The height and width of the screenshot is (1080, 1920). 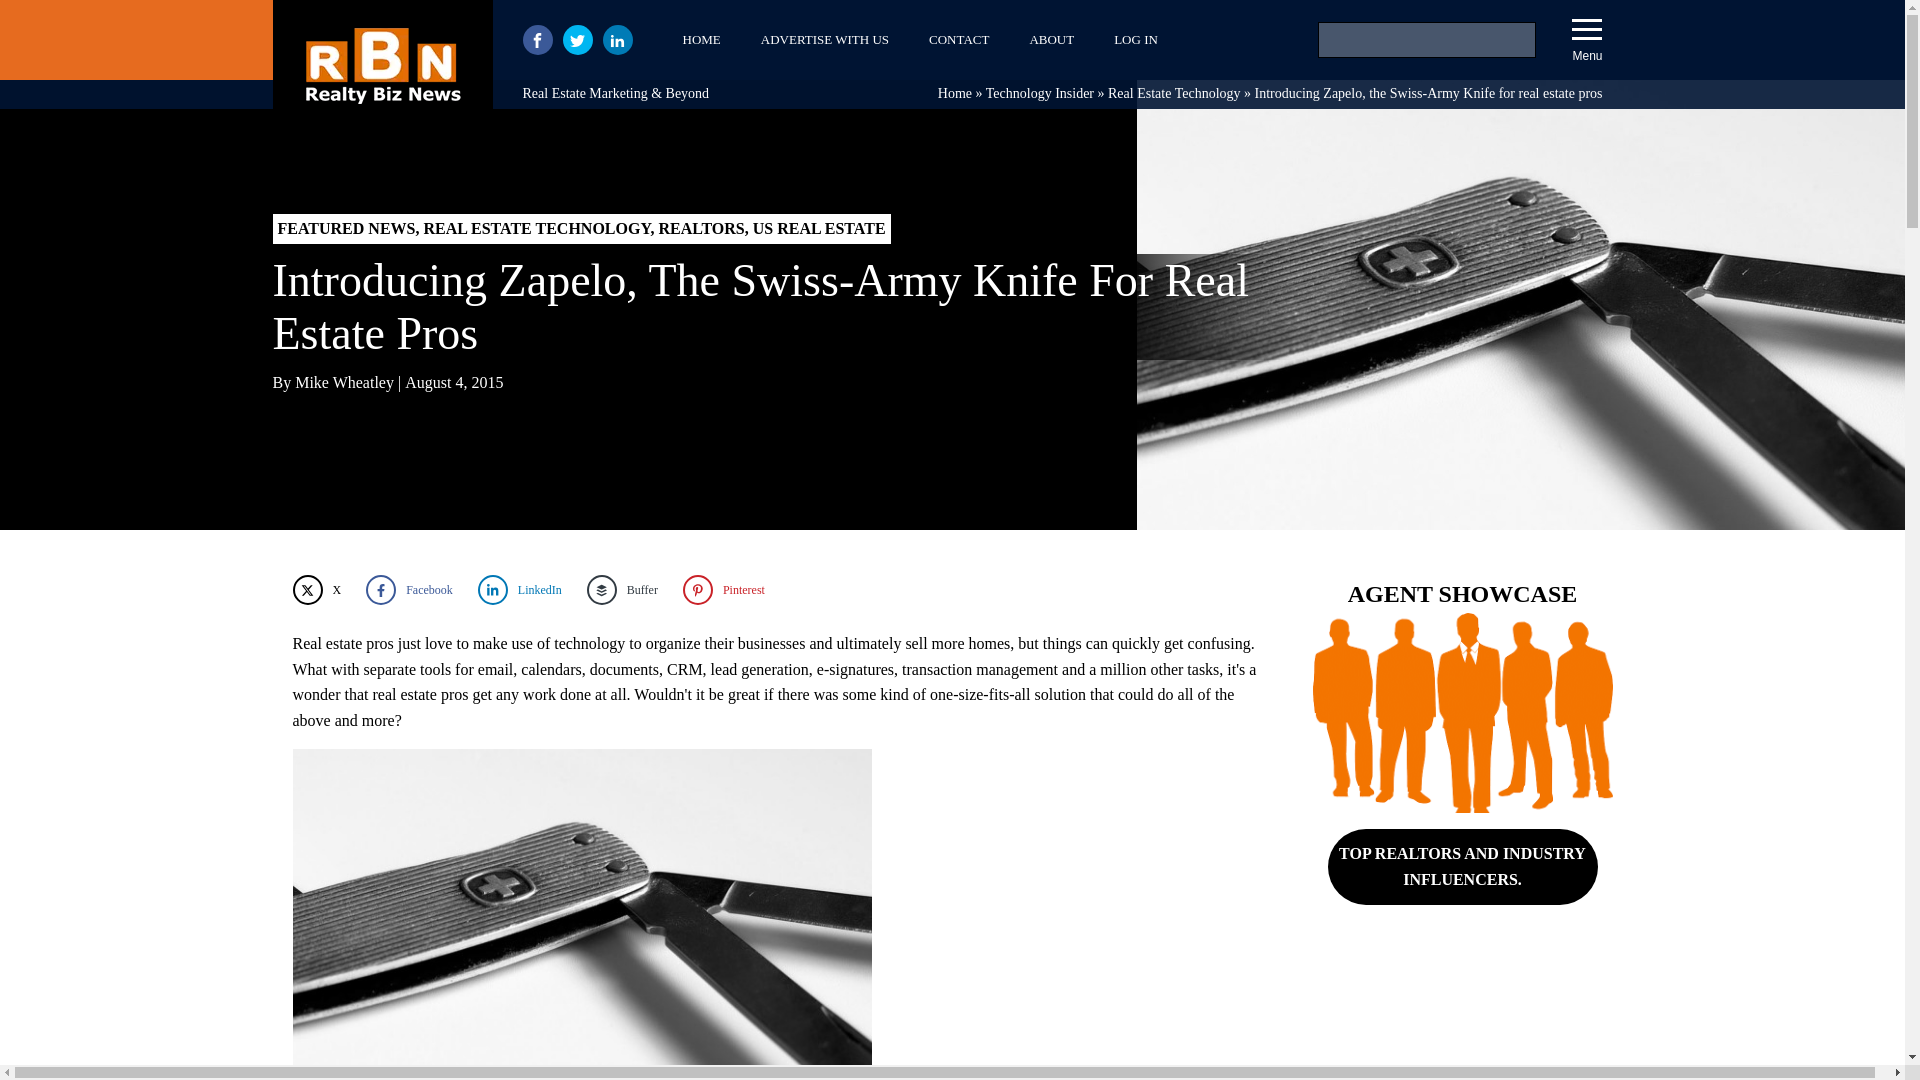 I want to click on CONTACT, so click(x=958, y=40).